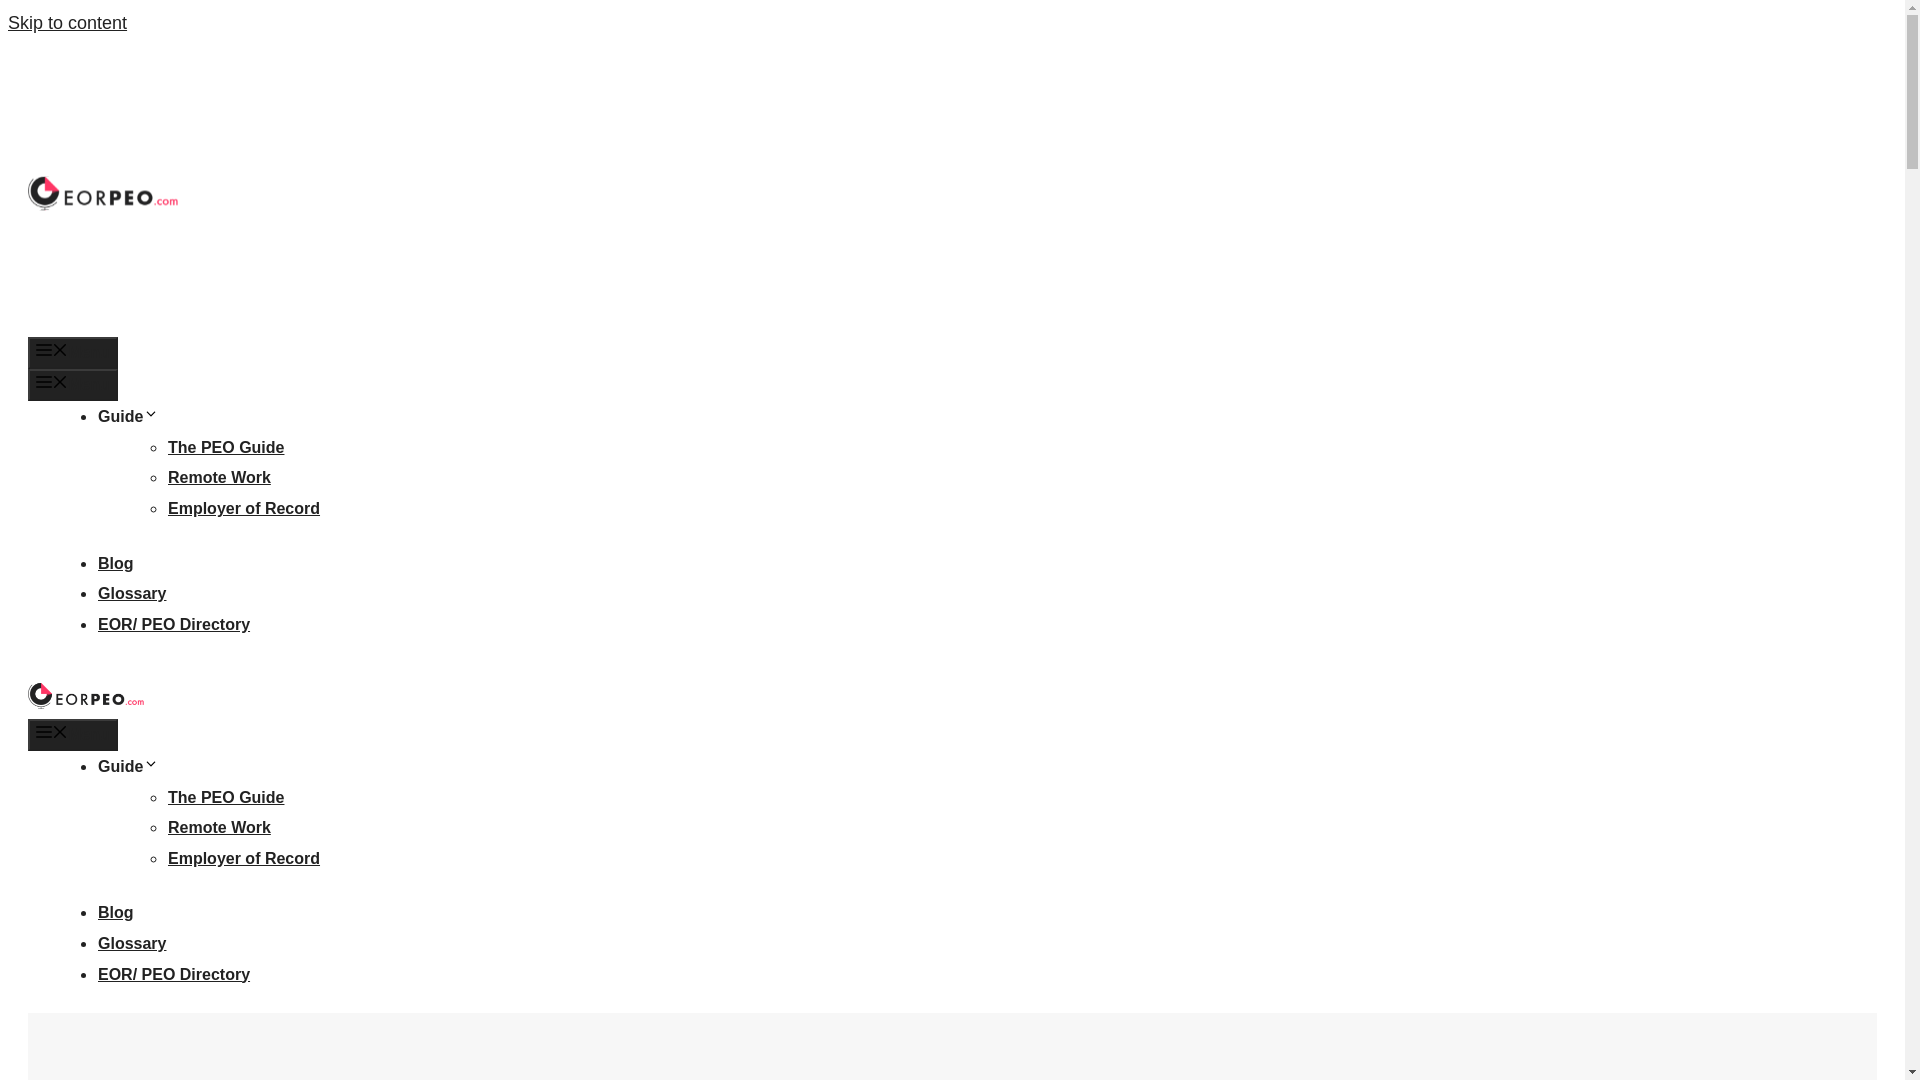 This screenshot has width=1920, height=1080. What do you see at coordinates (116, 564) in the screenshot?
I see `Blog` at bounding box center [116, 564].